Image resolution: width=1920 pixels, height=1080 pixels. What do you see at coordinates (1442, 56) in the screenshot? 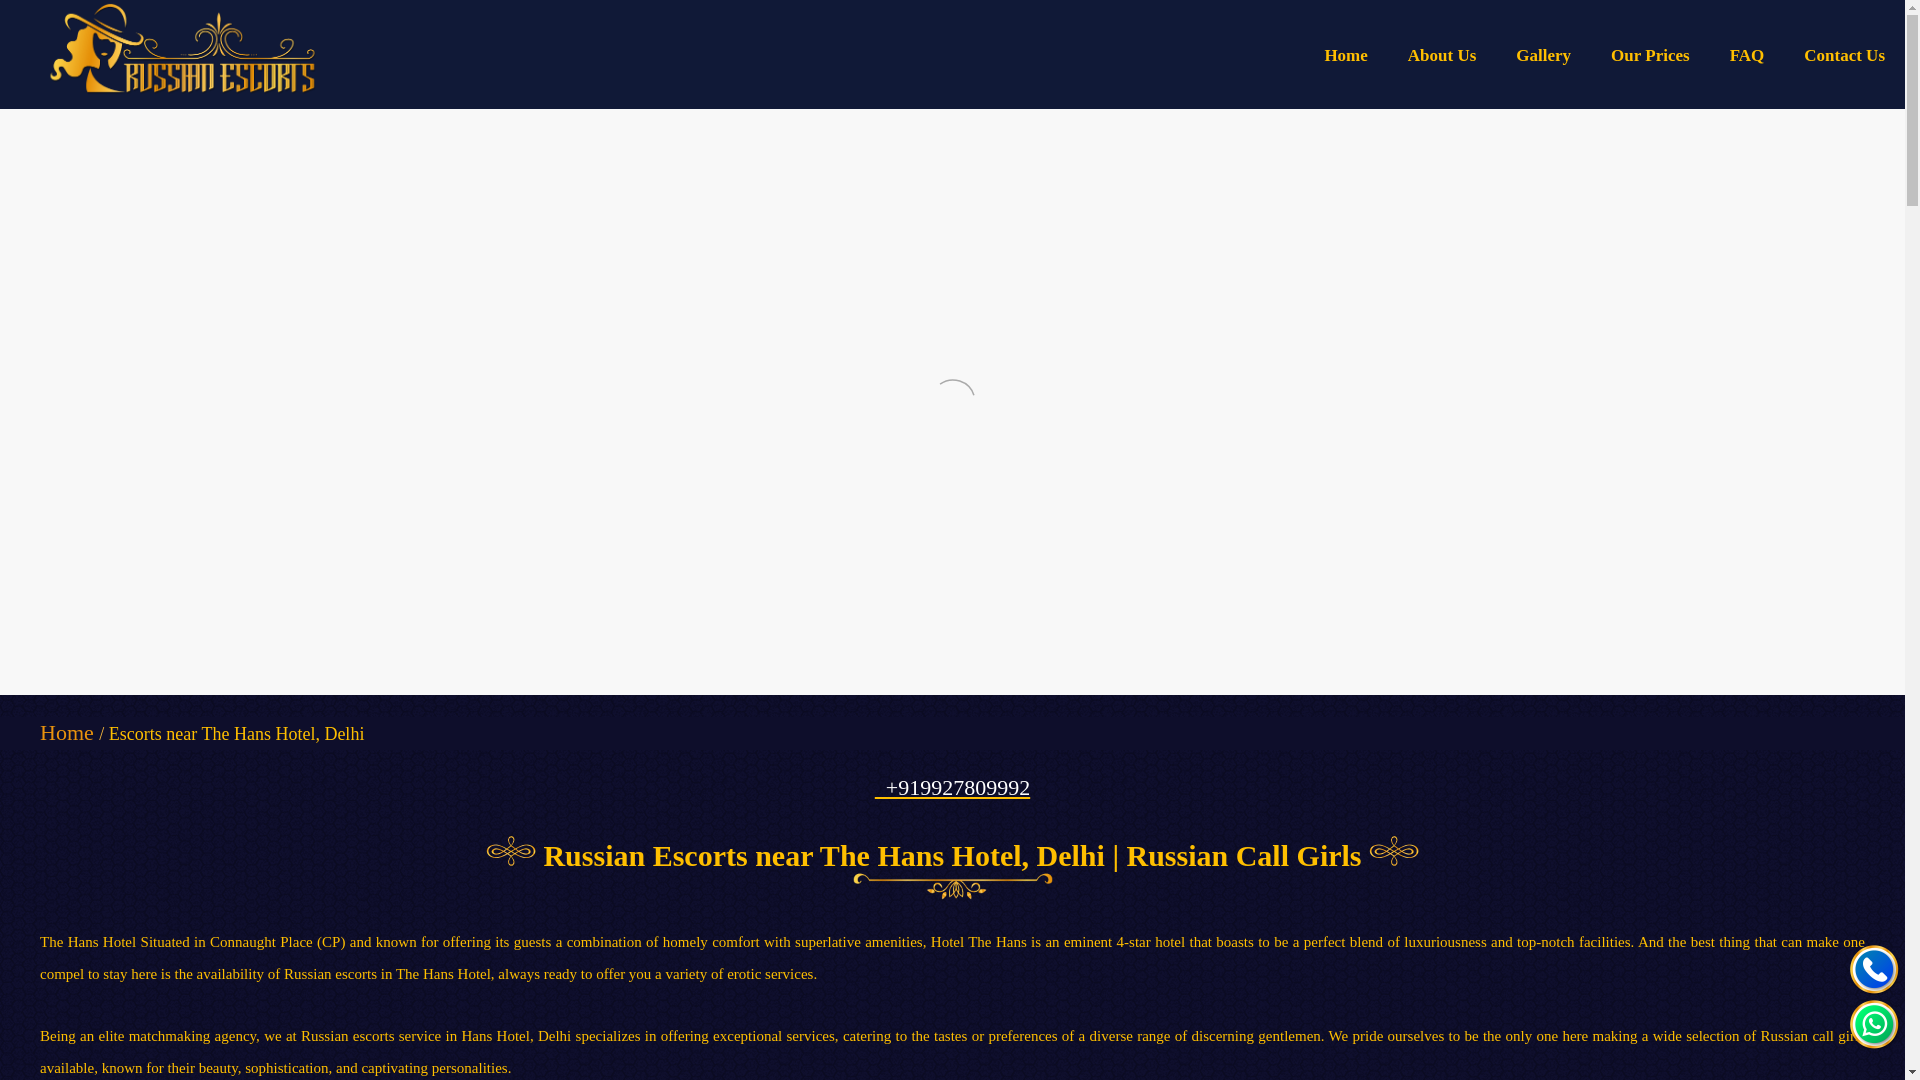
I see `About Us` at bounding box center [1442, 56].